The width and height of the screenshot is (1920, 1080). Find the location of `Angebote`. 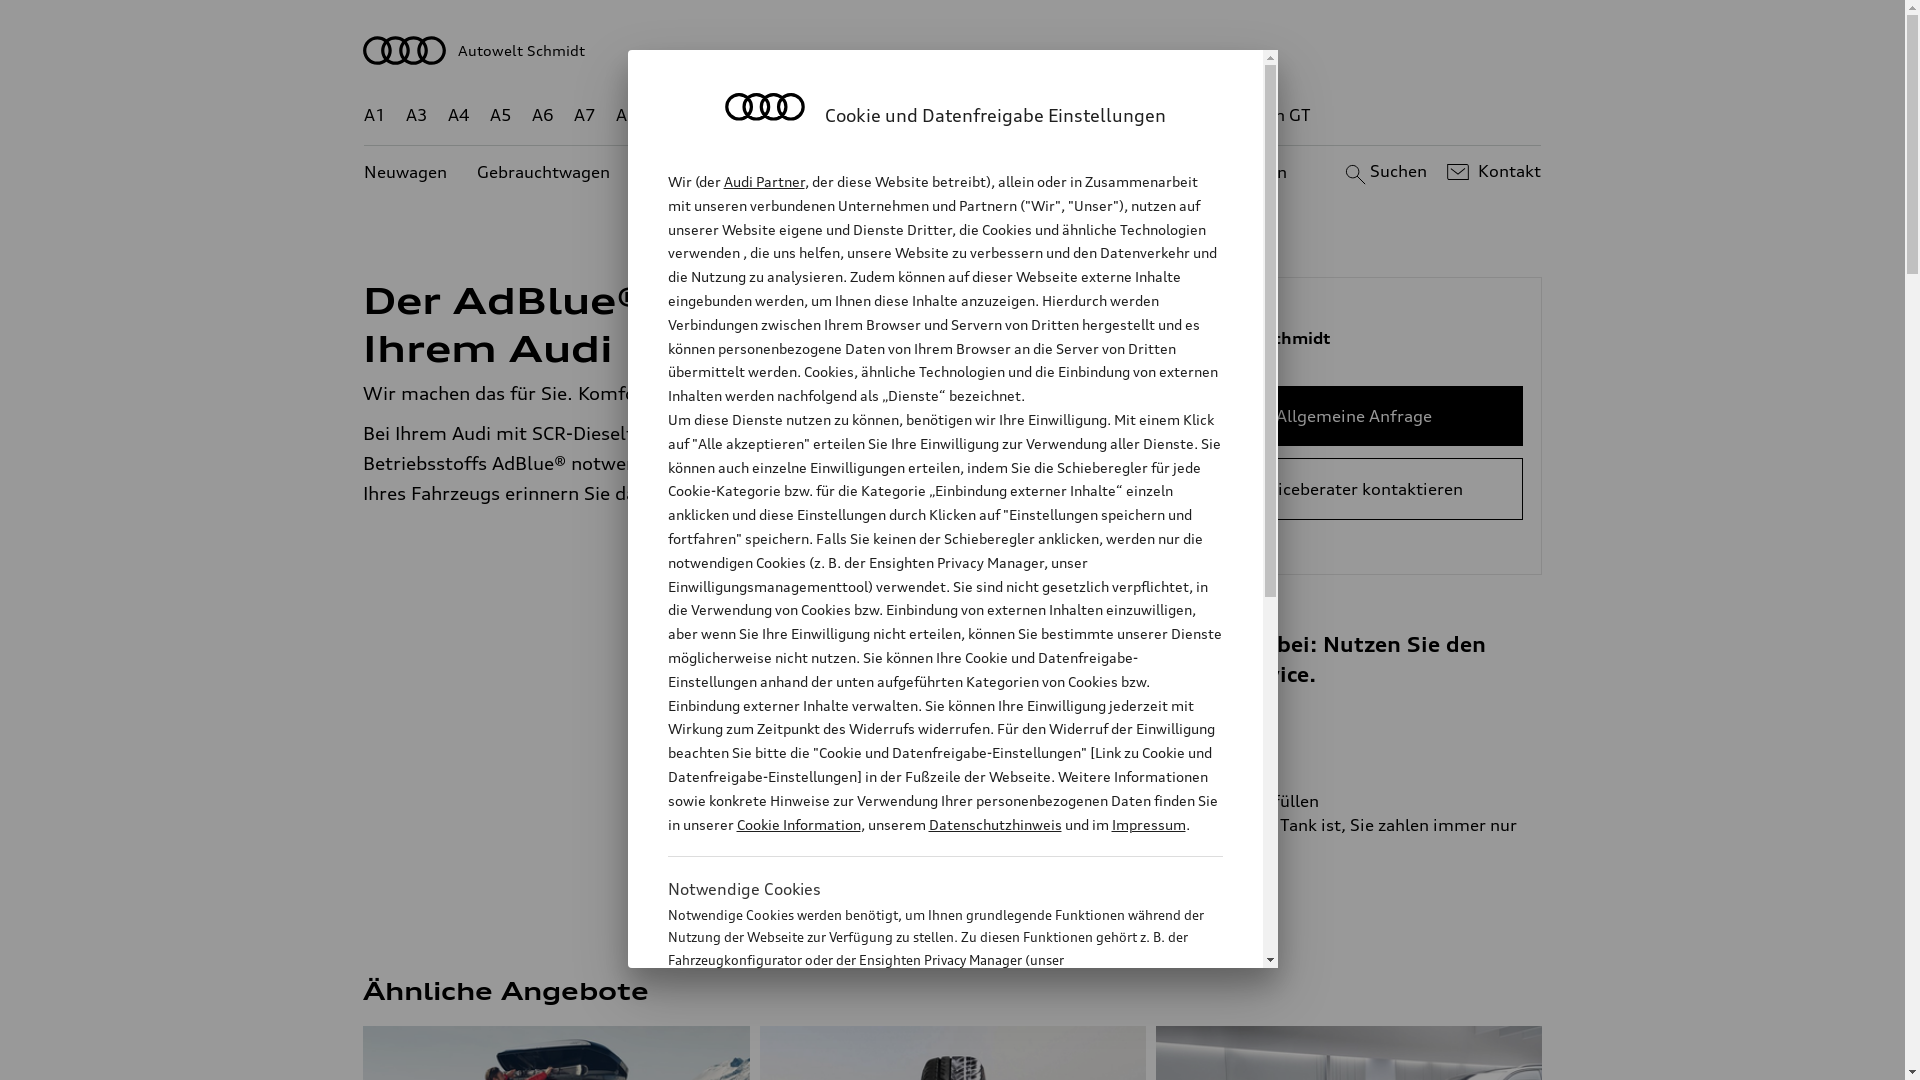

Angebote is located at coordinates (839, 172).